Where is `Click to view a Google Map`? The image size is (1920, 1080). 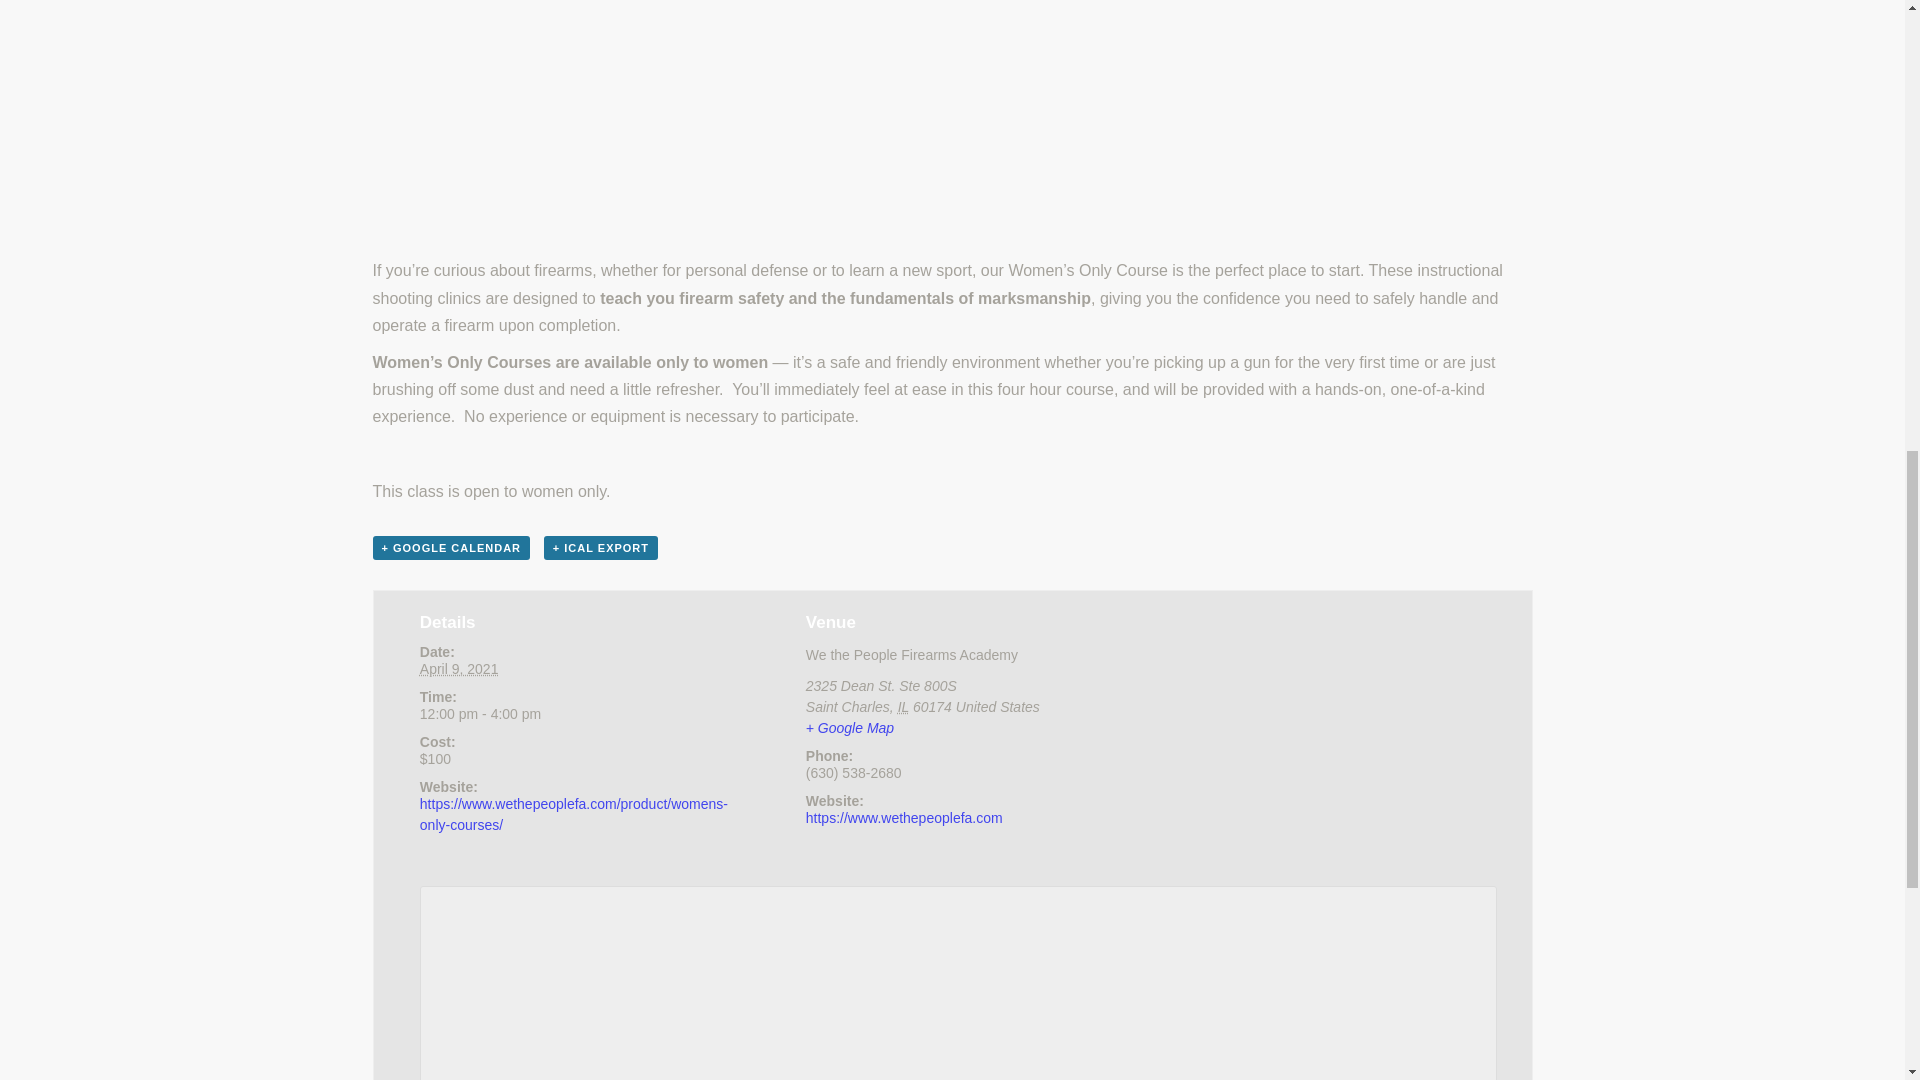 Click to view a Google Map is located at coordinates (850, 728).